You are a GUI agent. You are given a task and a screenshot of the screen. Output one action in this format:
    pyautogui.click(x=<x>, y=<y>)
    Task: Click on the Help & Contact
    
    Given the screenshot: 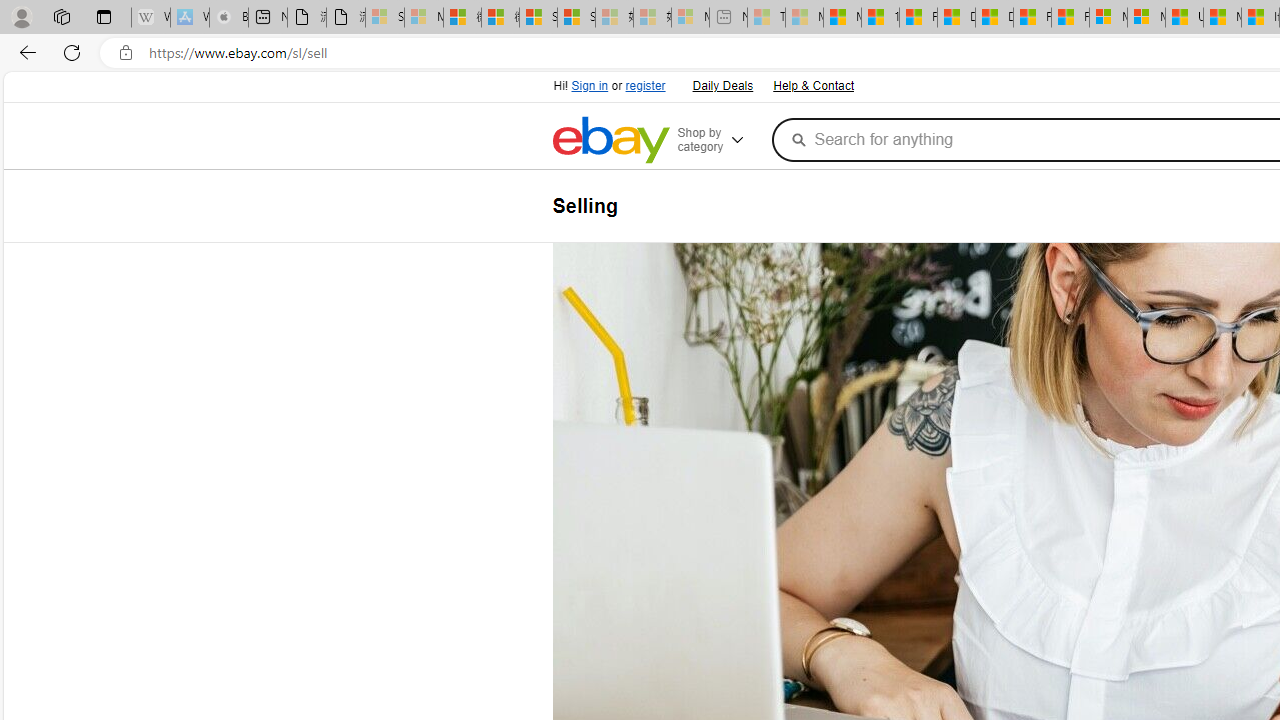 What is the action you would take?
    pyautogui.click(x=813, y=86)
    